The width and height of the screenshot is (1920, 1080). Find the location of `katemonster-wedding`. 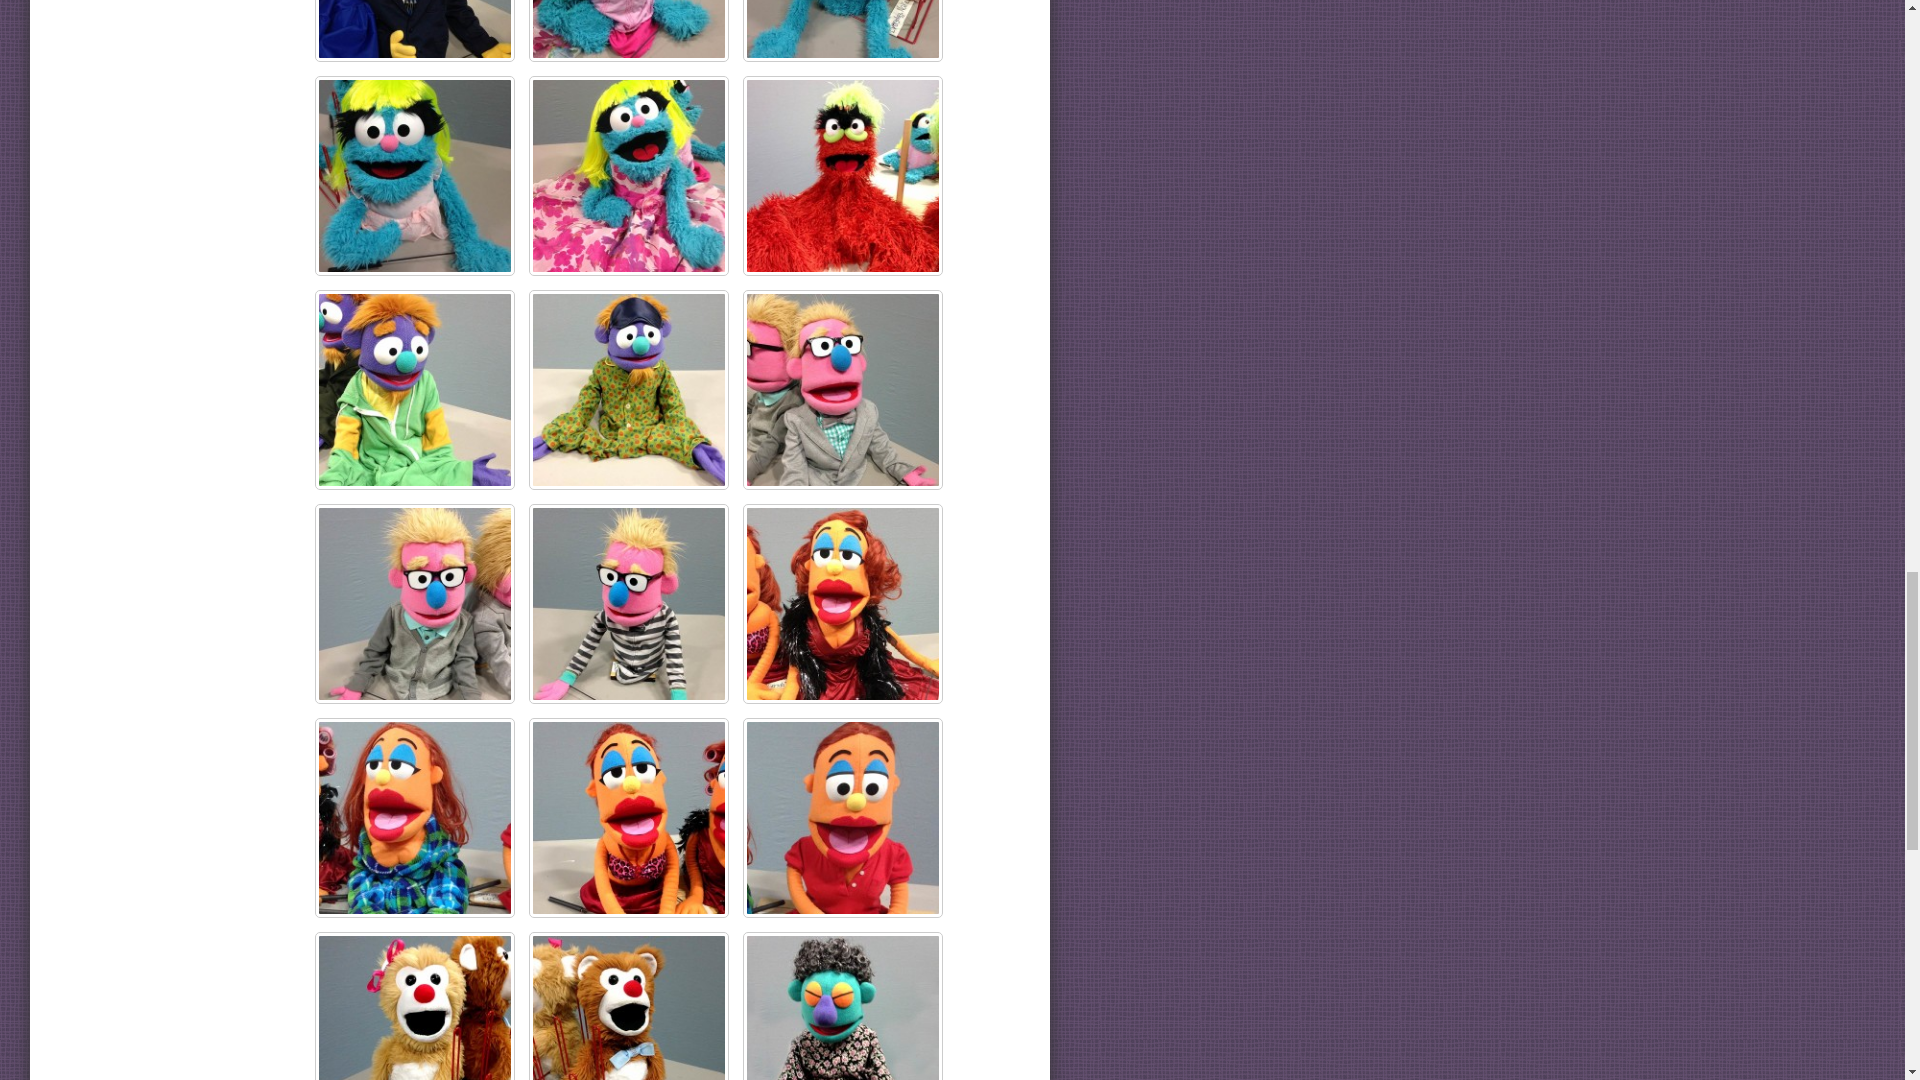

katemonster-wedding is located at coordinates (629, 176).